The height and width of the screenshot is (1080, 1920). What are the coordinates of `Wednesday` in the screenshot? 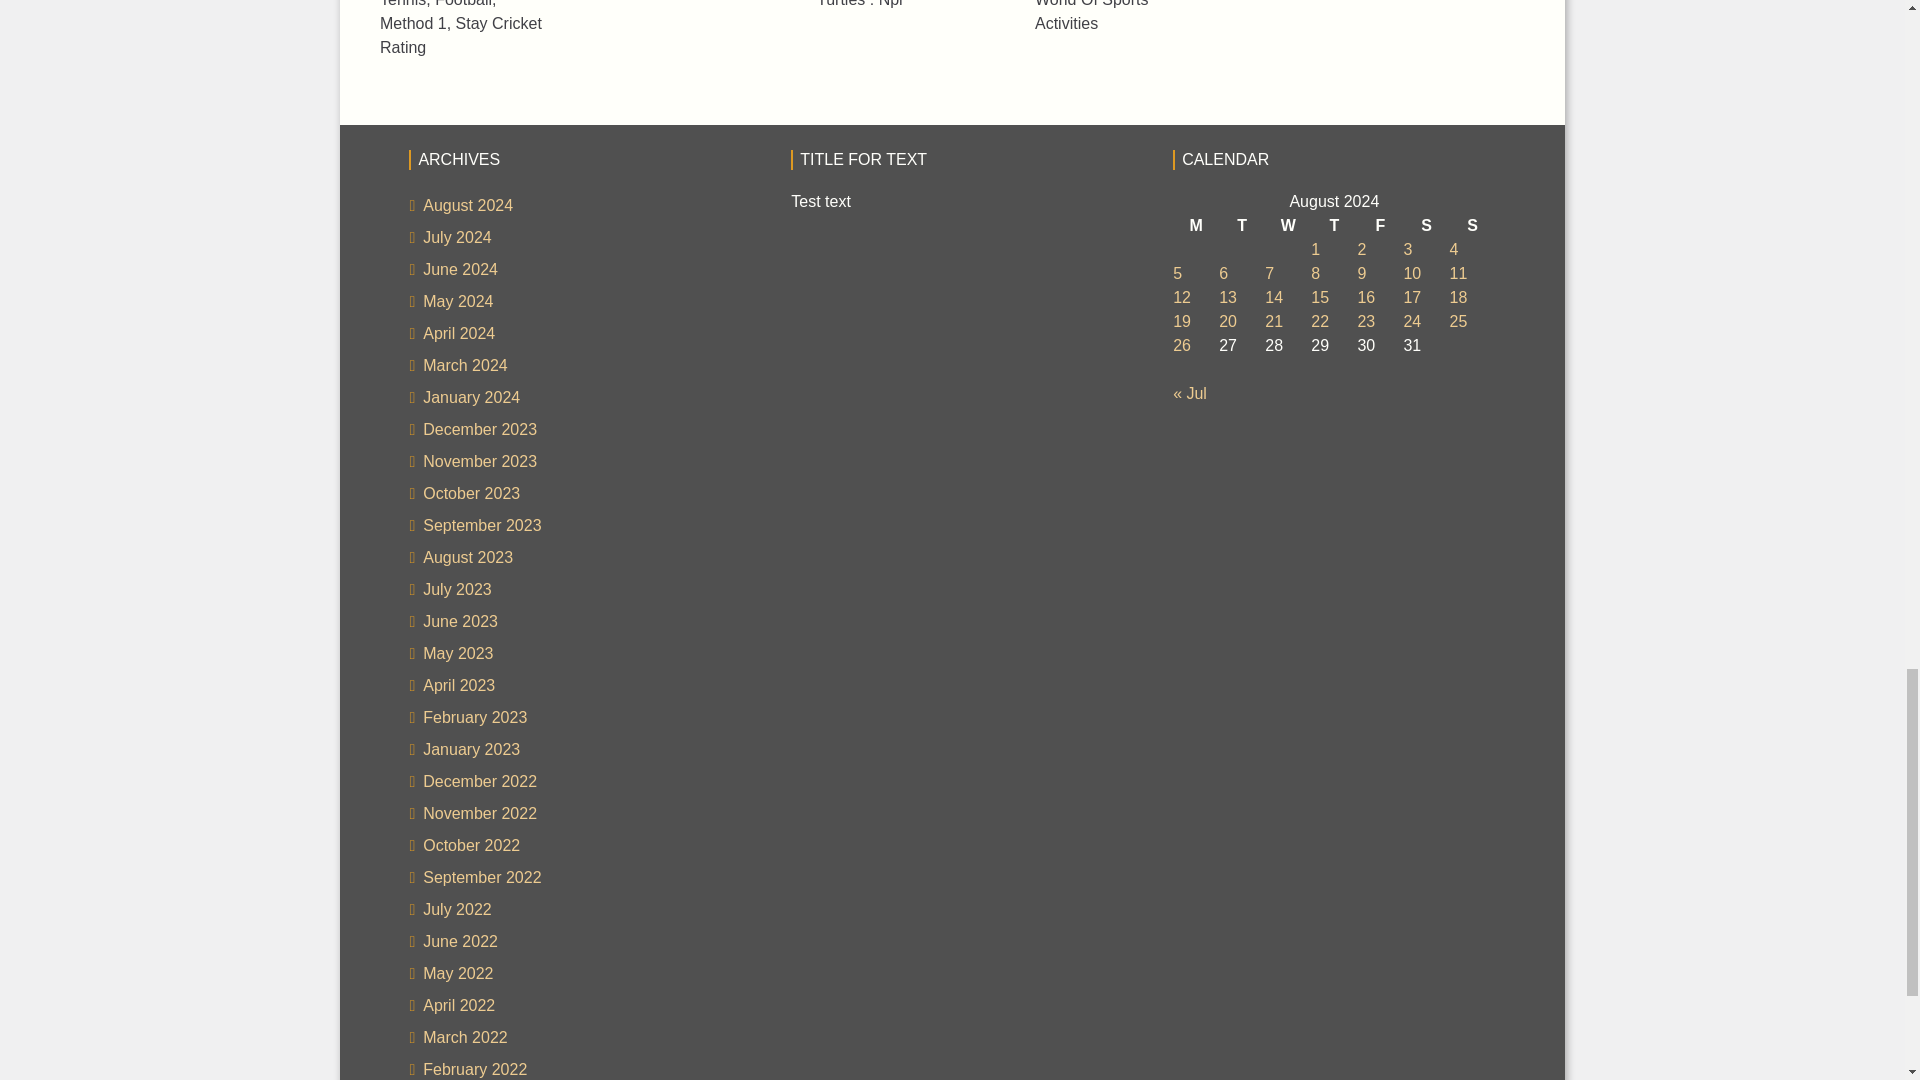 It's located at (1288, 225).